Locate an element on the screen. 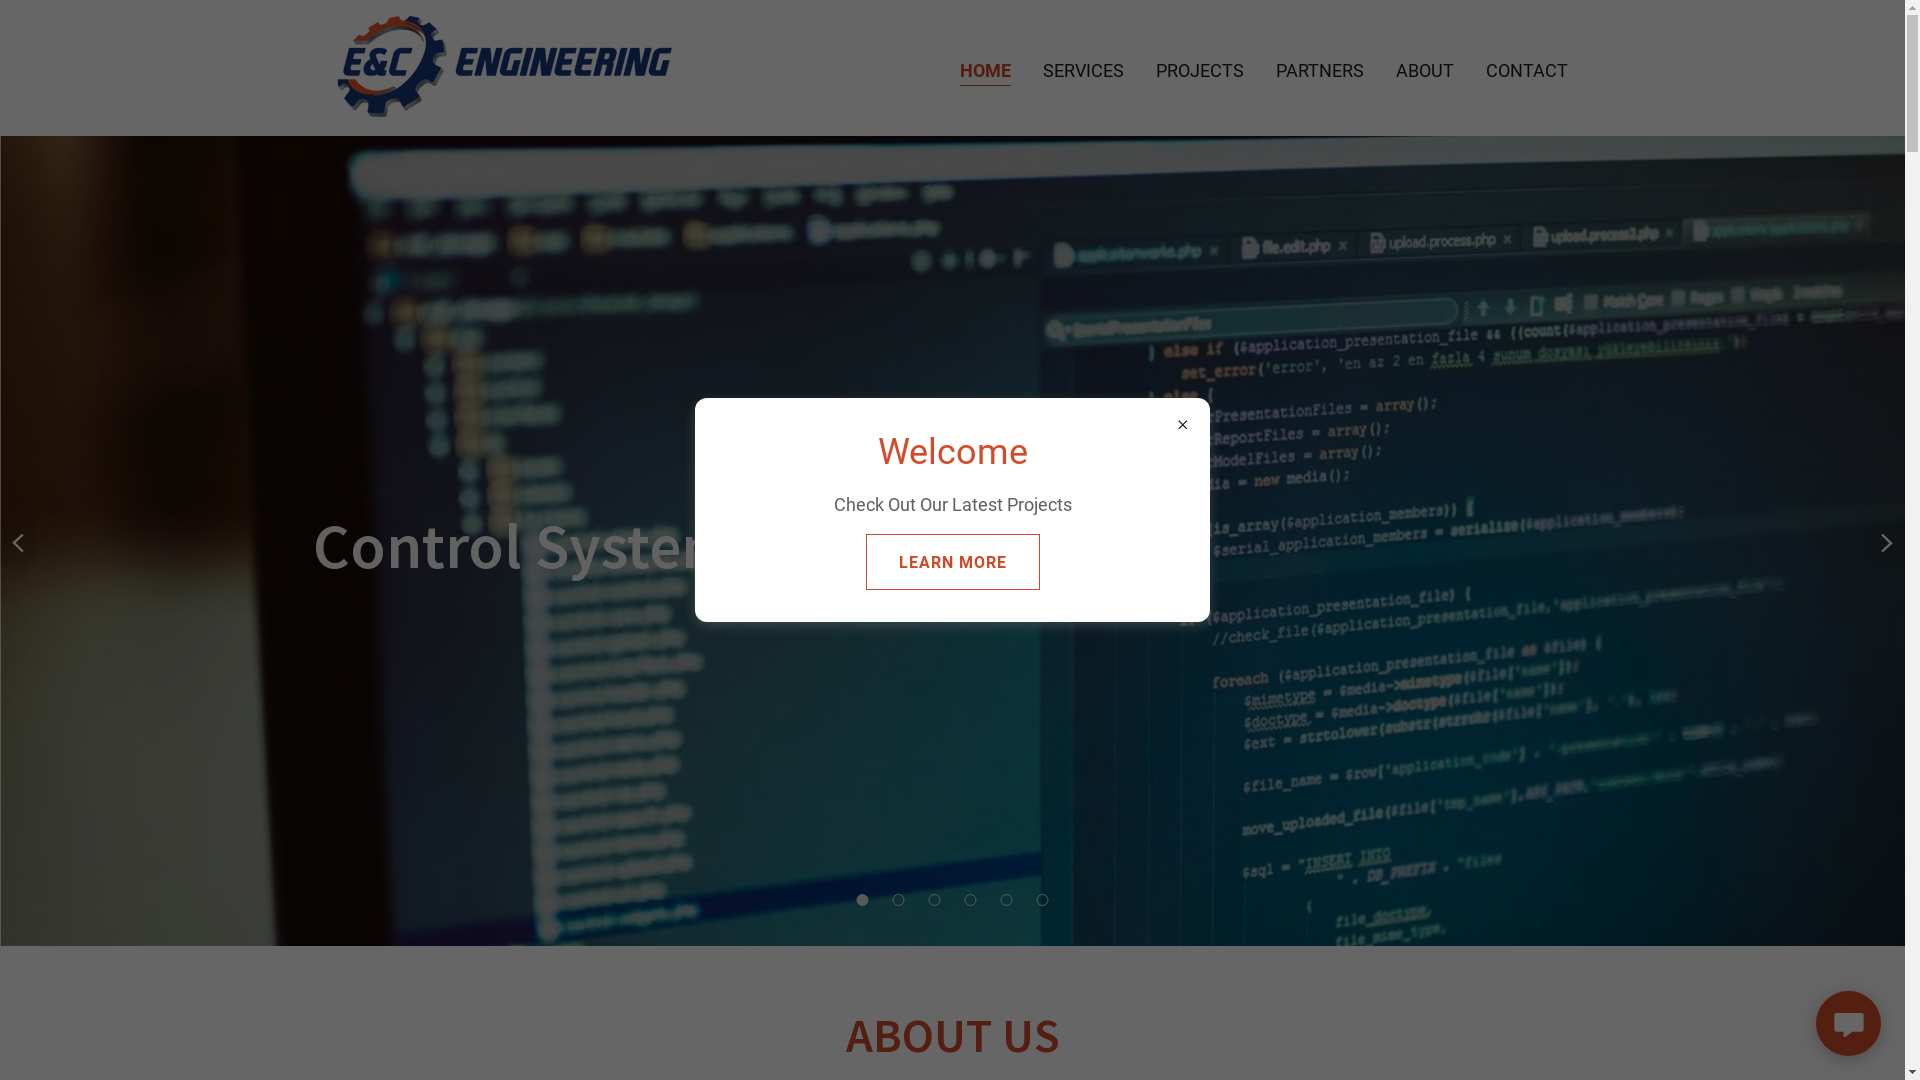  SERVICES is located at coordinates (1084, 70).